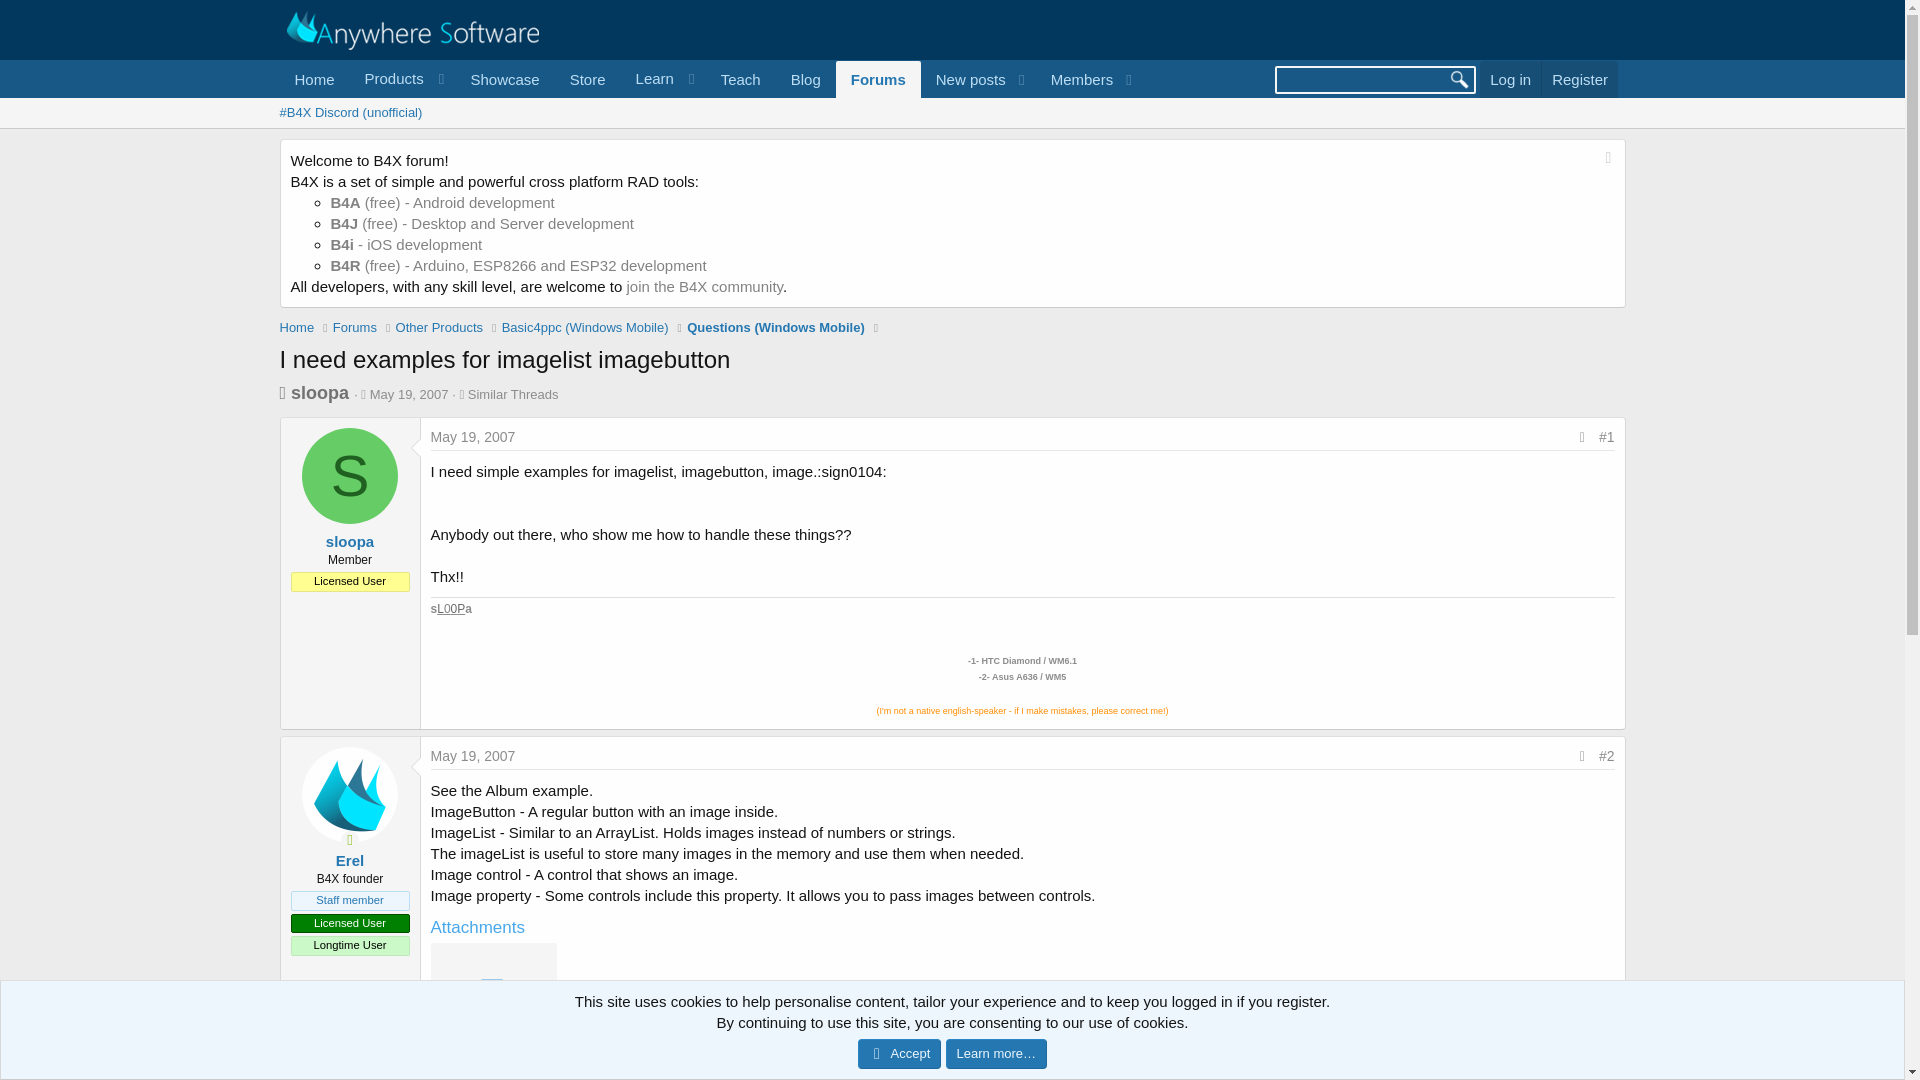 The width and height of the screenshot is (1920, 1080). Describe the element at coordinates (492, 1054) in the screenshot. I see `Album.zip` at that location.